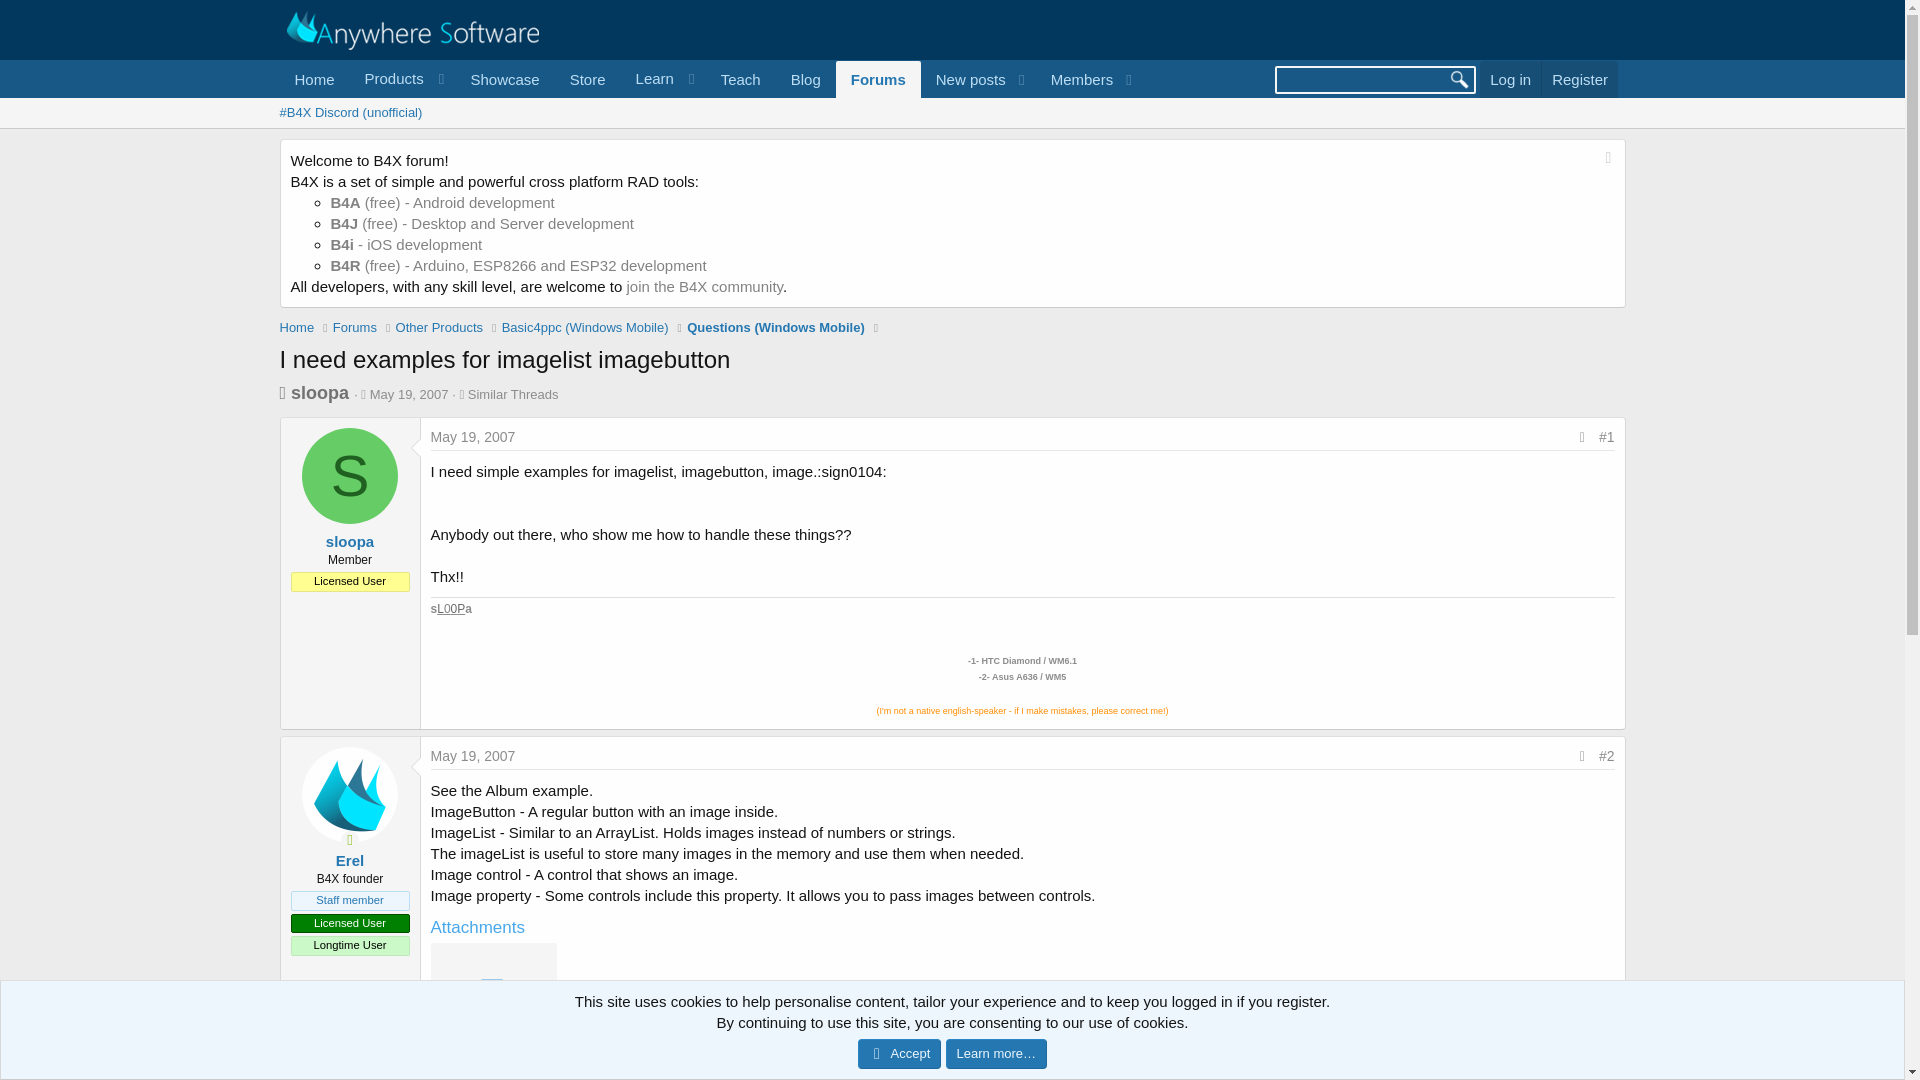 The width and height of the screenshot is (1920, 1080). Describe the element at coordinates (492, 1054) in the screenshot. I see `Album.zip` at that location.